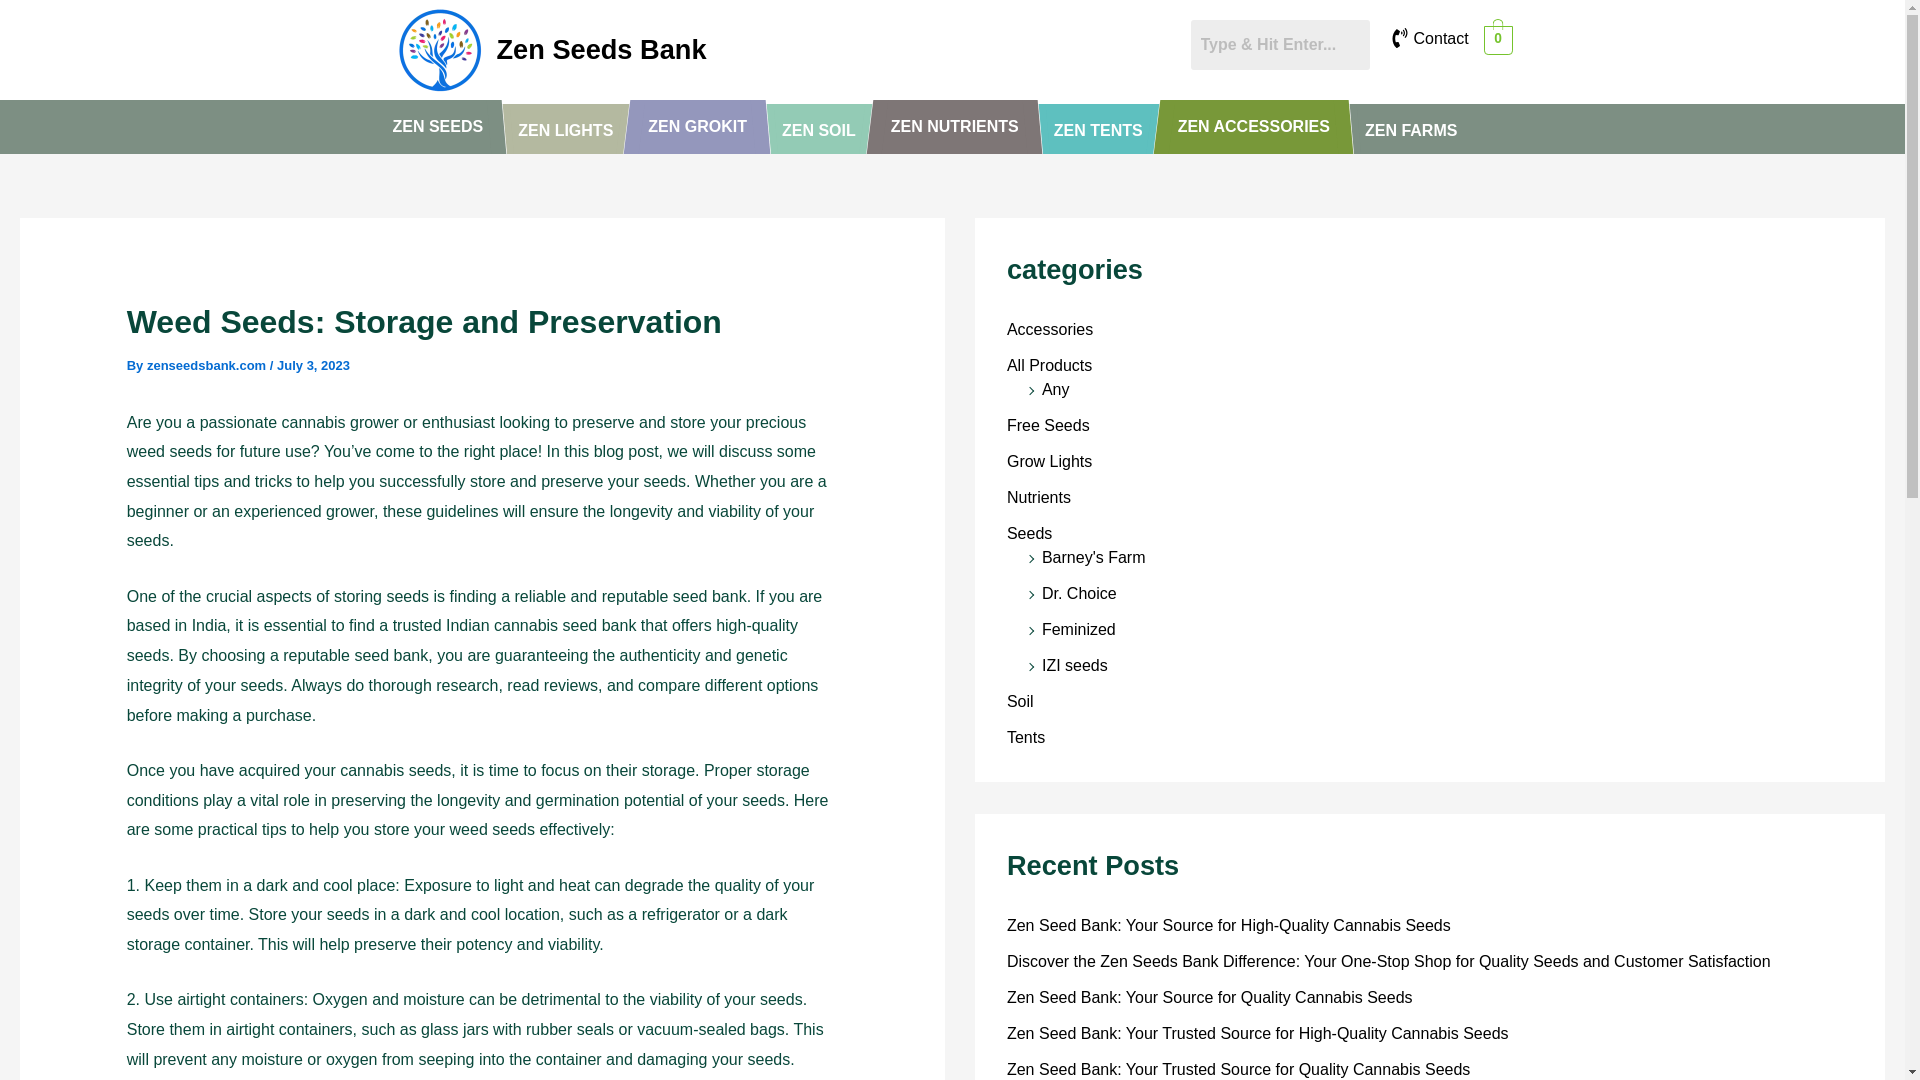 The height and width of the screenshot is (1080, 1920). I want to click on ZEN GROKIT, so click(696, 127).